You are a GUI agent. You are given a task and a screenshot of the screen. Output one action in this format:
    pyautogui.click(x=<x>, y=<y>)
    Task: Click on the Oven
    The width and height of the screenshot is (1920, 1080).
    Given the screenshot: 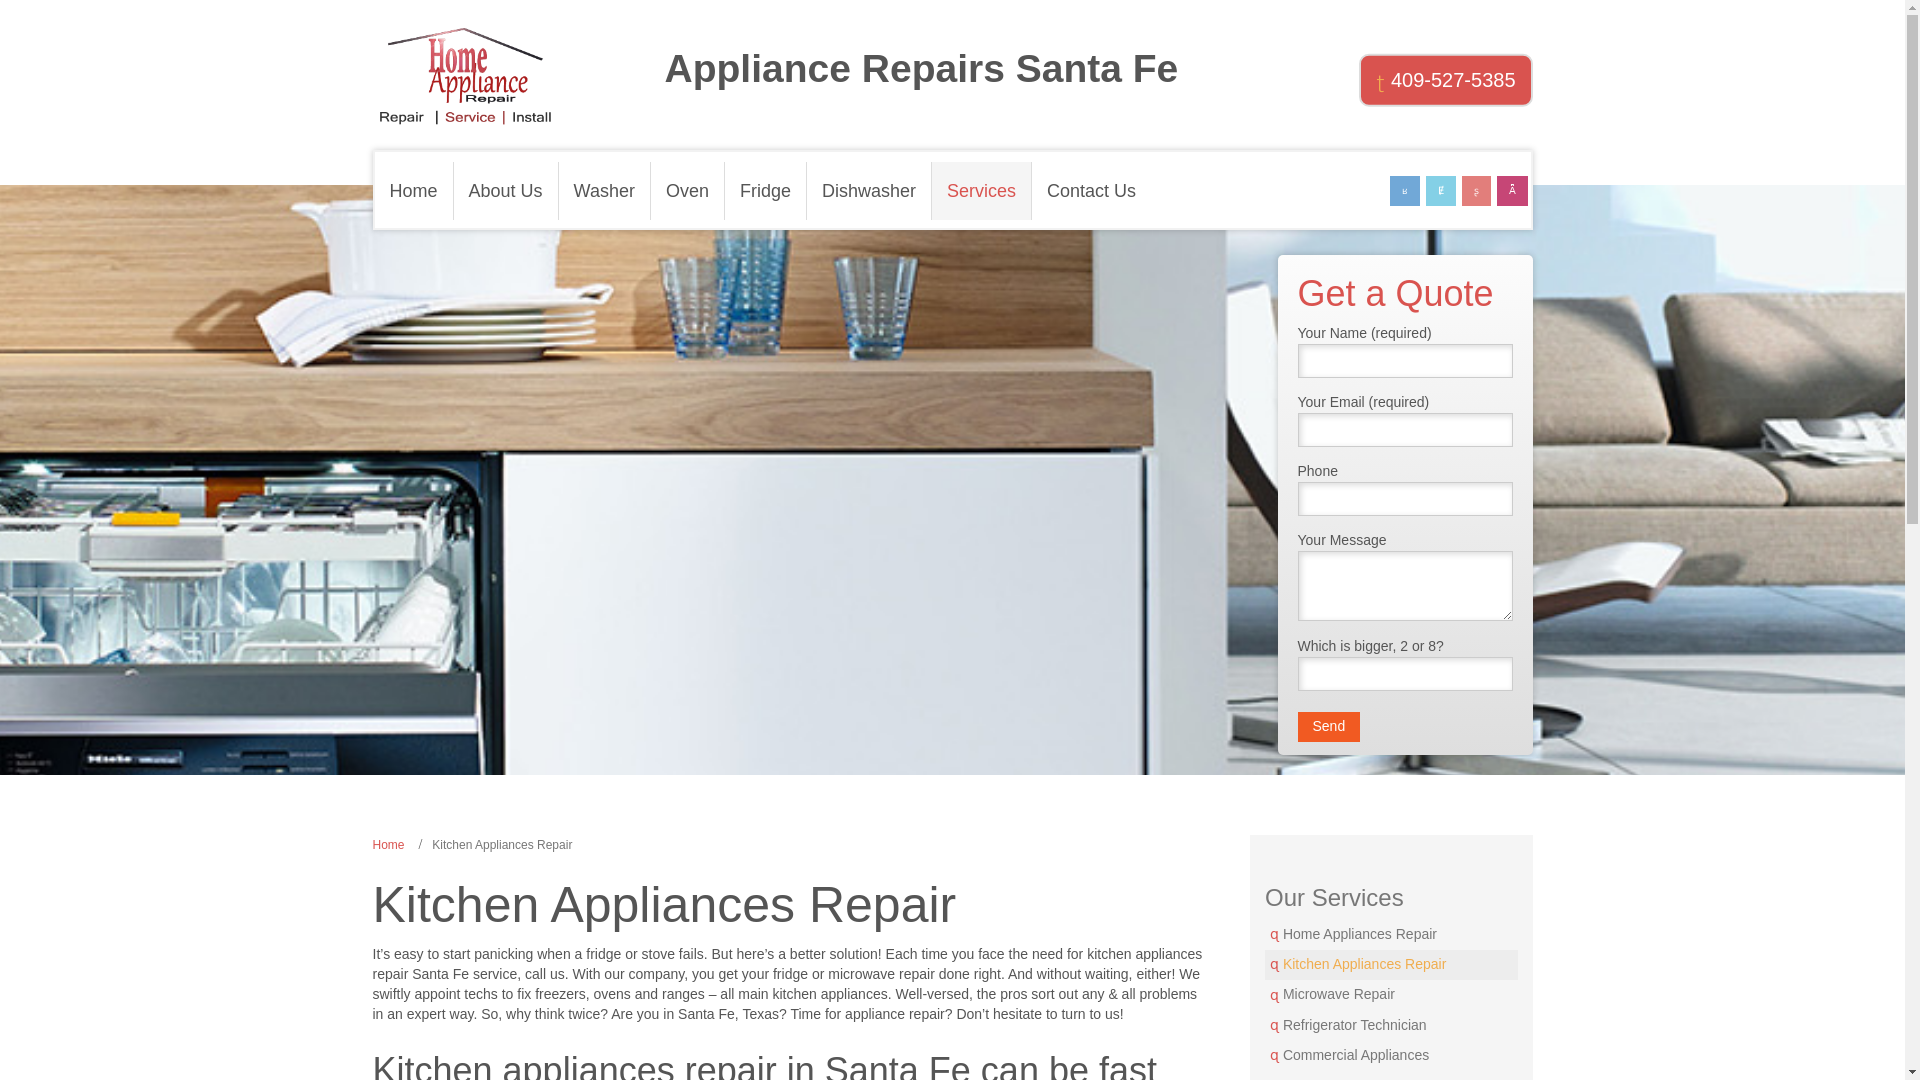 What is the action you would take?
    pyautogui.click(x=688, y=191)
    